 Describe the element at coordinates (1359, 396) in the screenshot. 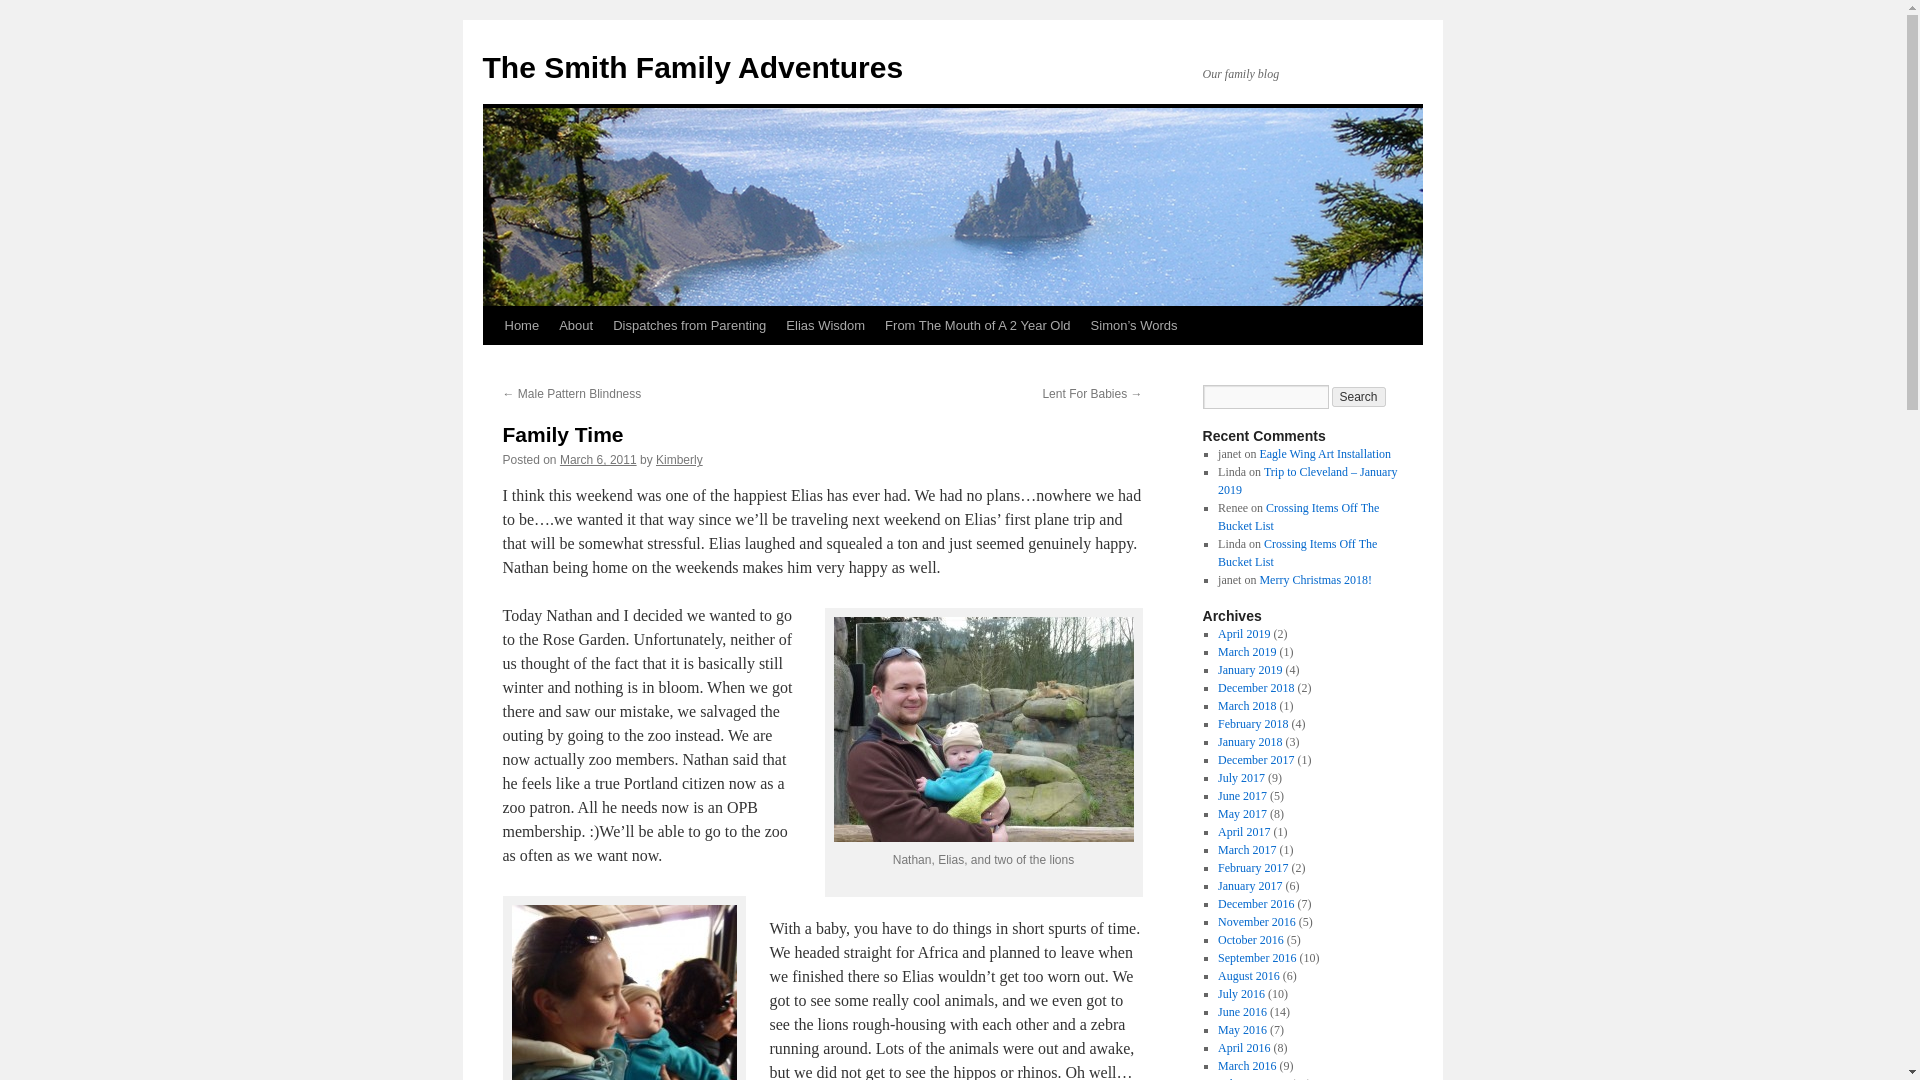

I see `Search` at that location.